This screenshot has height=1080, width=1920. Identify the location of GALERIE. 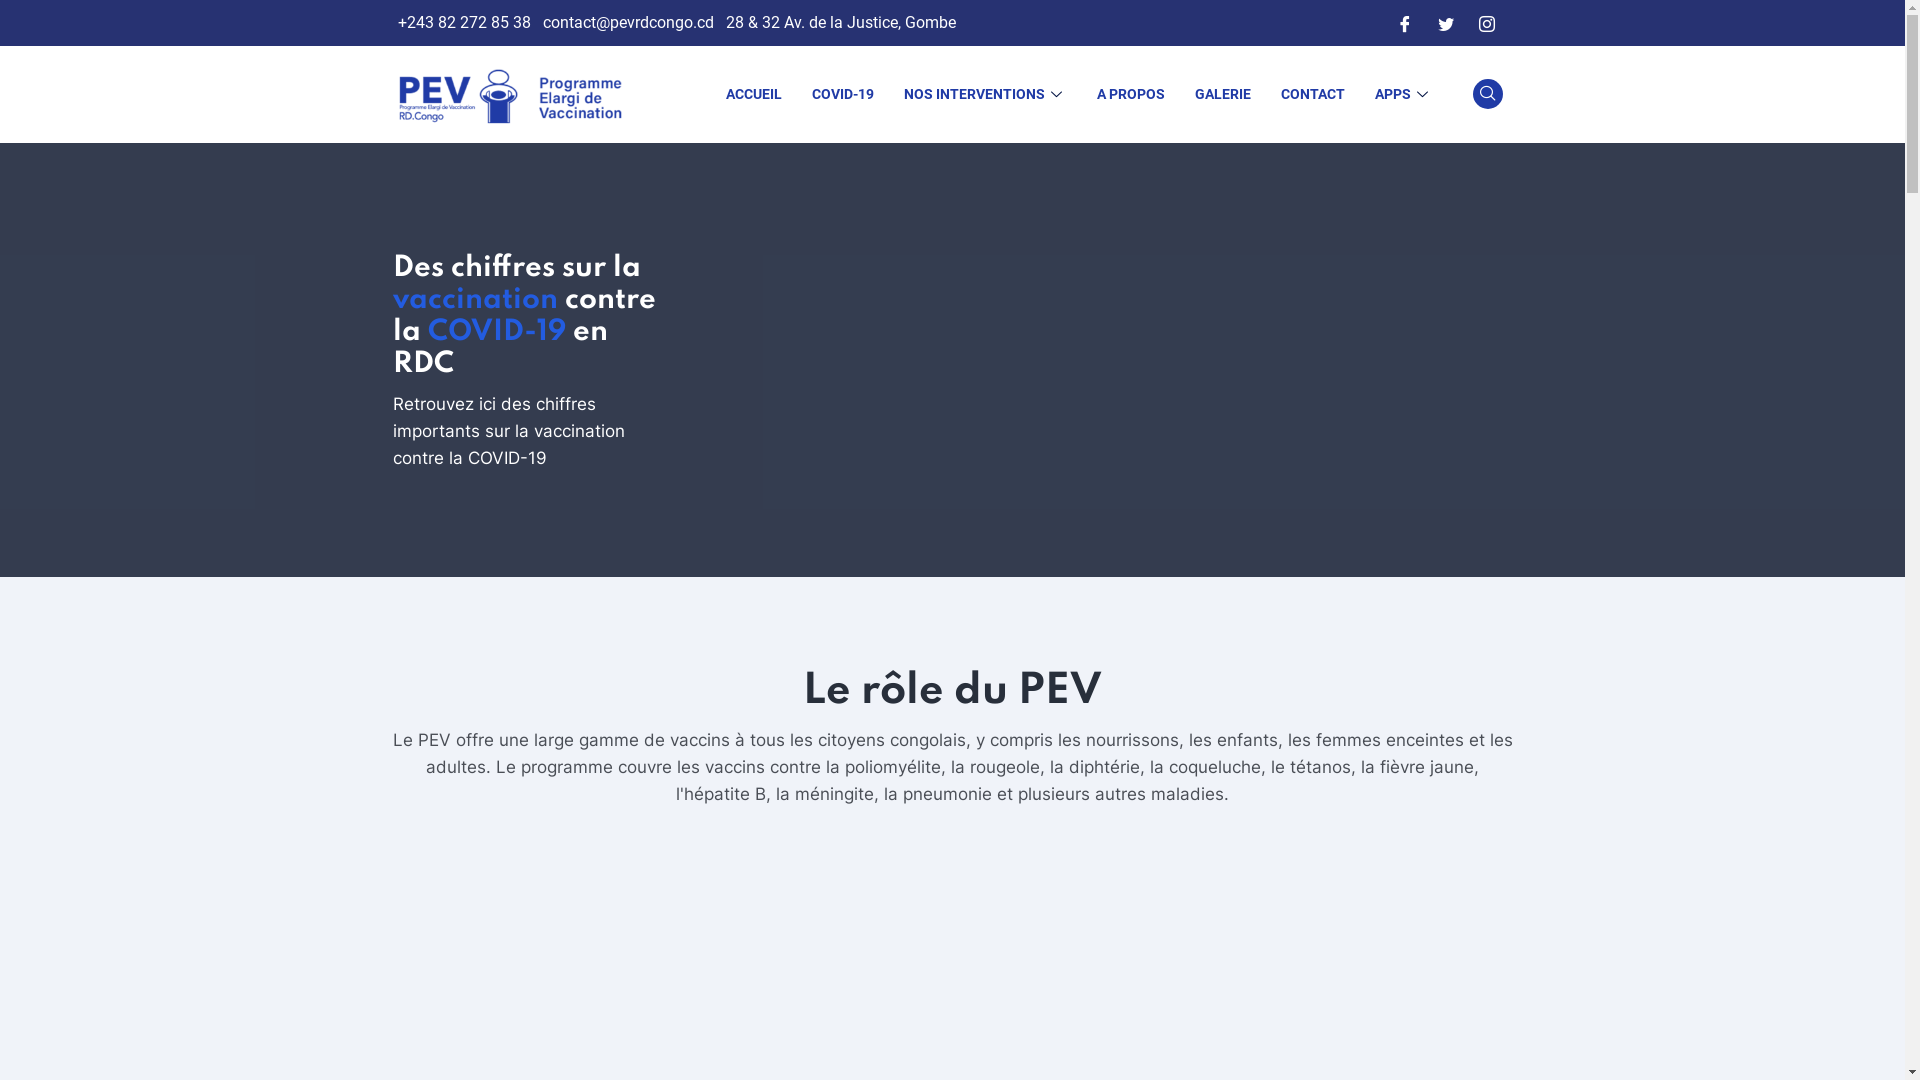
(1223, 94).